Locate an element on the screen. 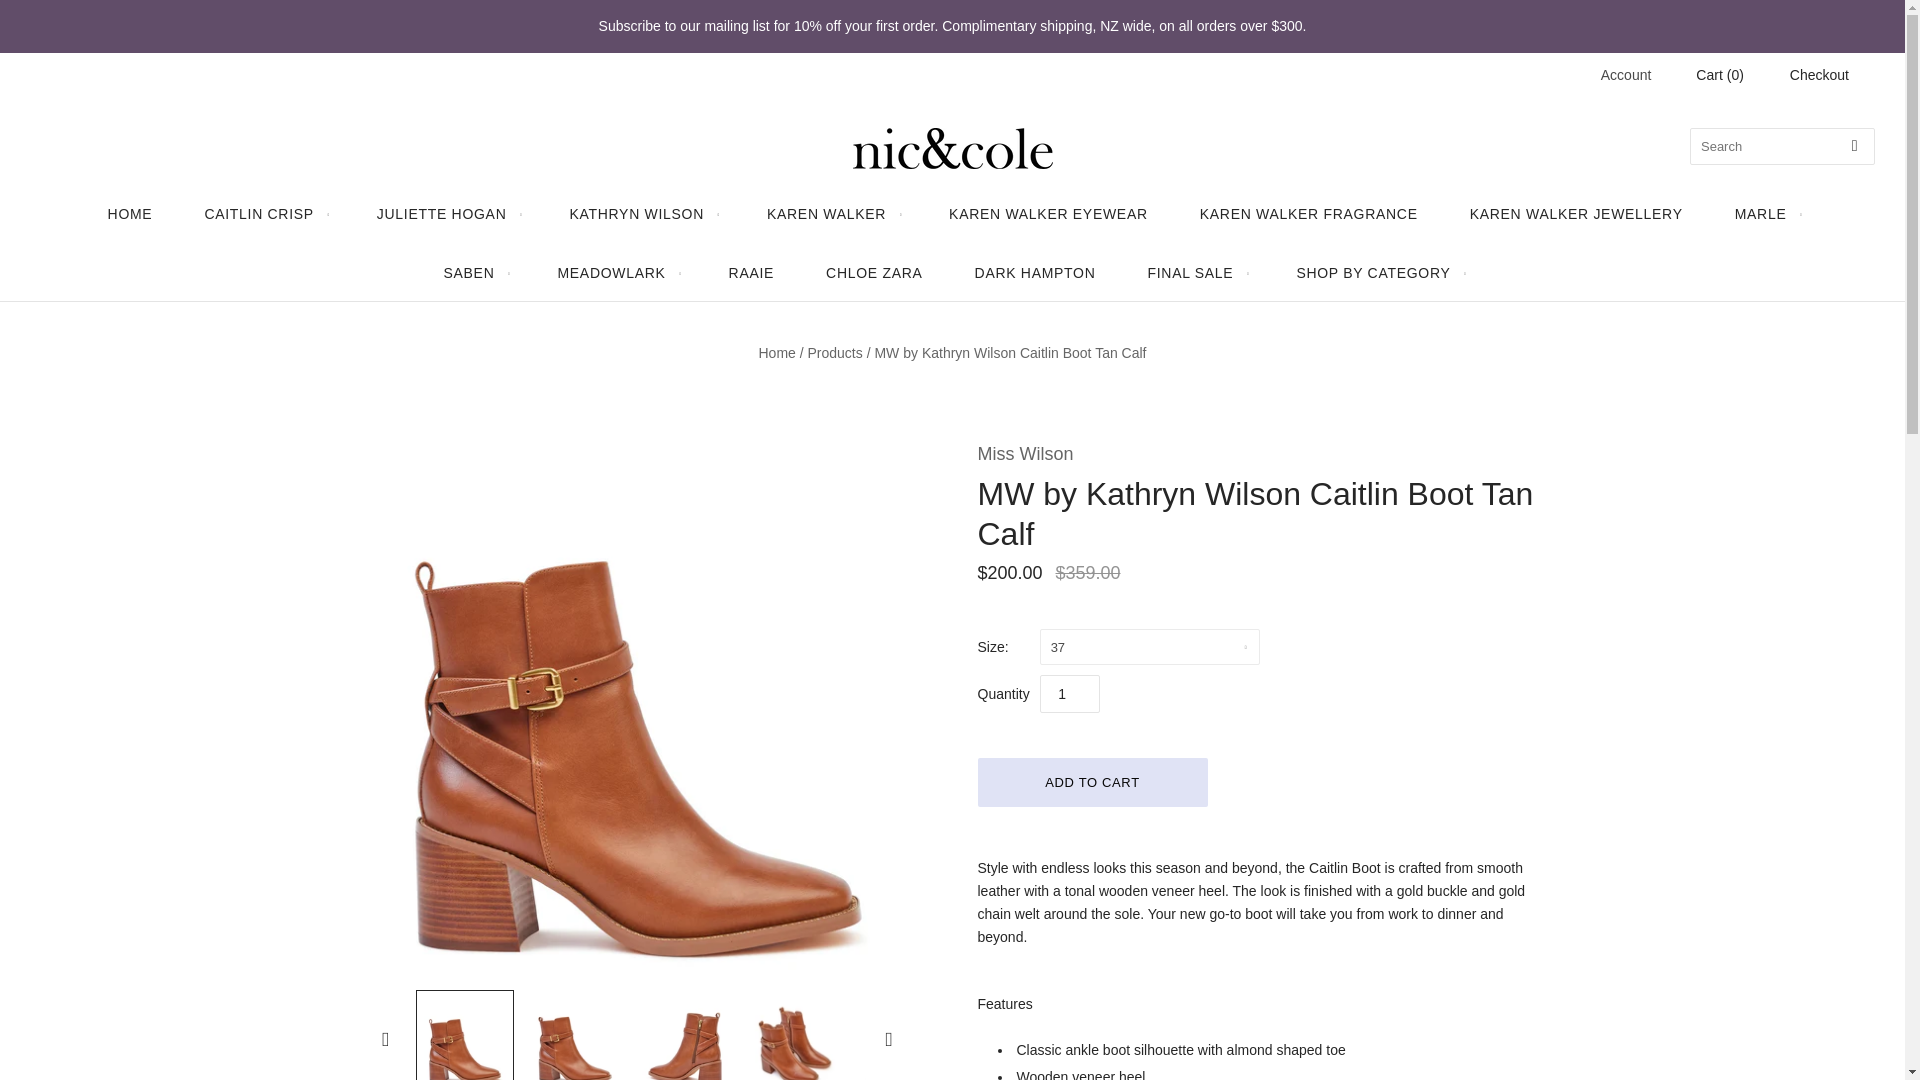  DARK HAMPTON is located at coordinates (1034, 274).